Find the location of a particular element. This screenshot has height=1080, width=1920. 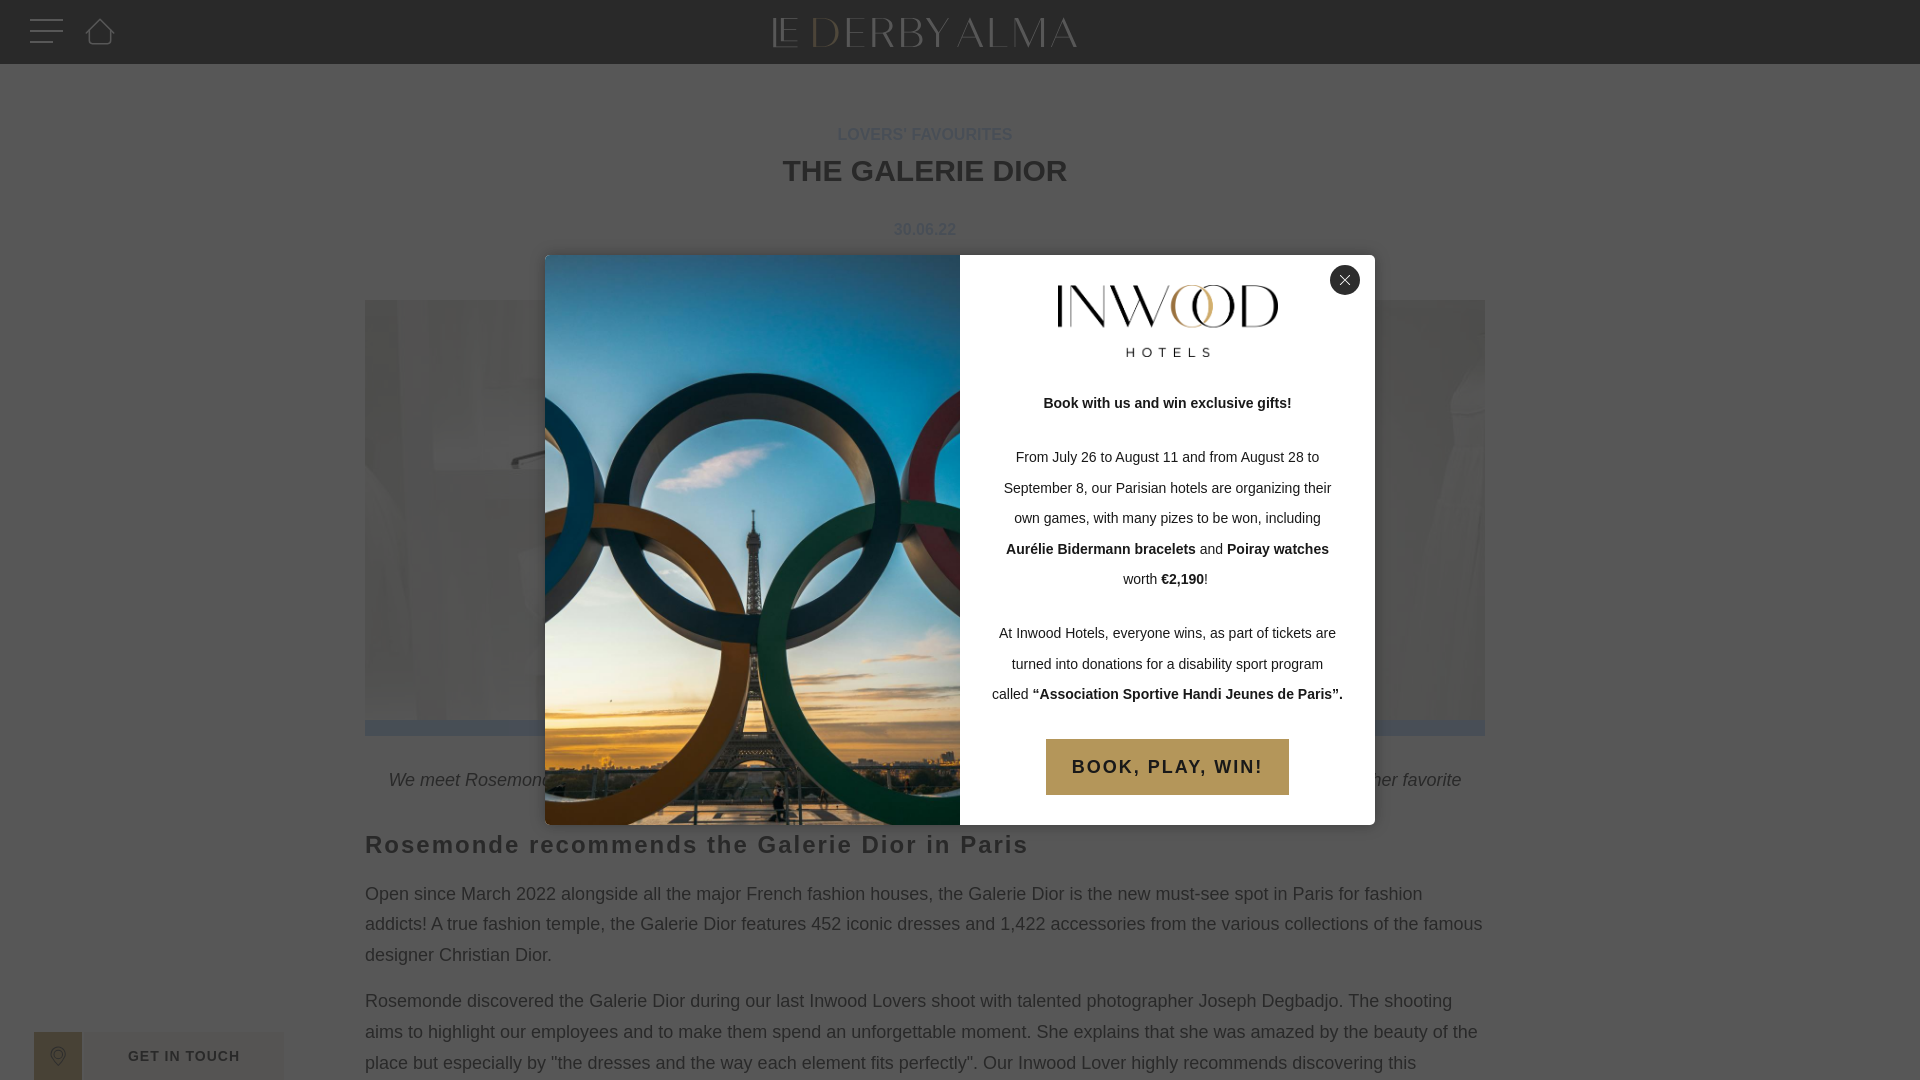

Close is located at coordinates (1344, 279).